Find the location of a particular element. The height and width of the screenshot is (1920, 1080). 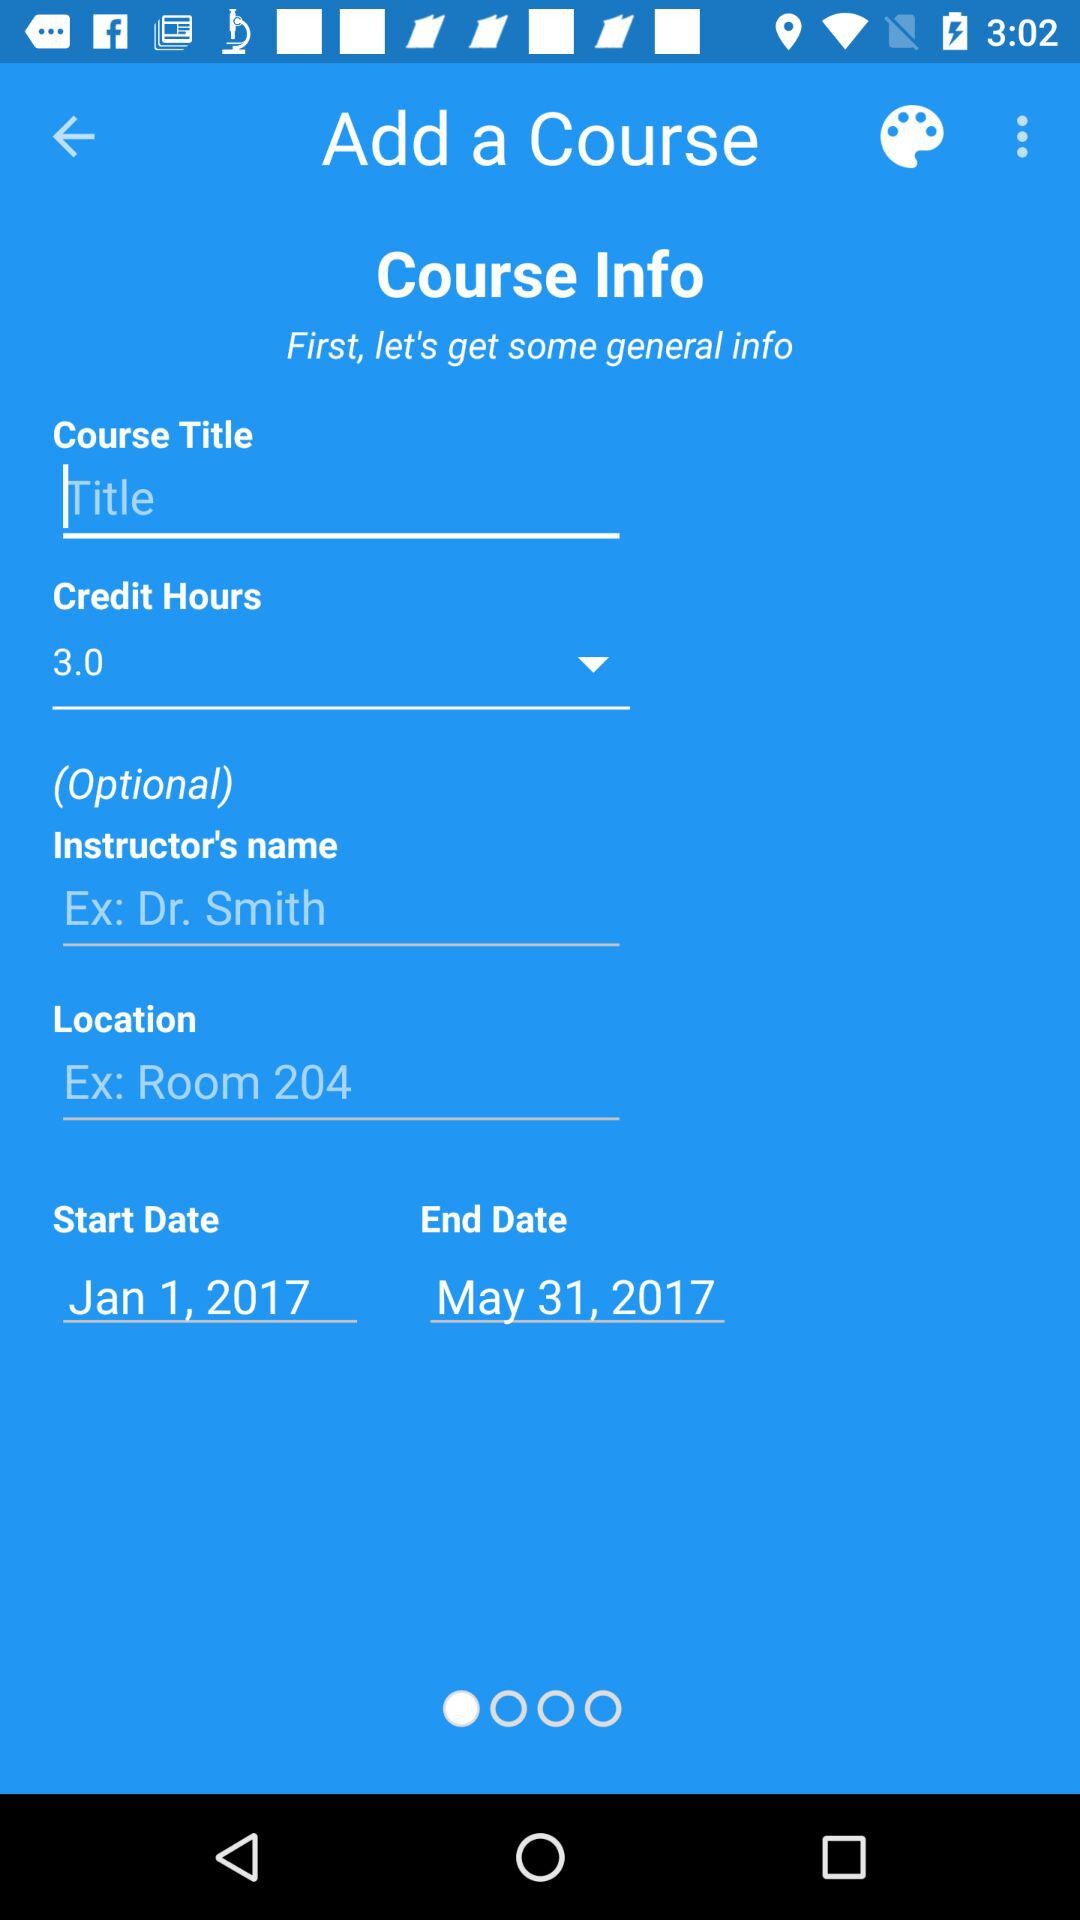

select the text ex room 204 is located at coordinates (340, 1080).